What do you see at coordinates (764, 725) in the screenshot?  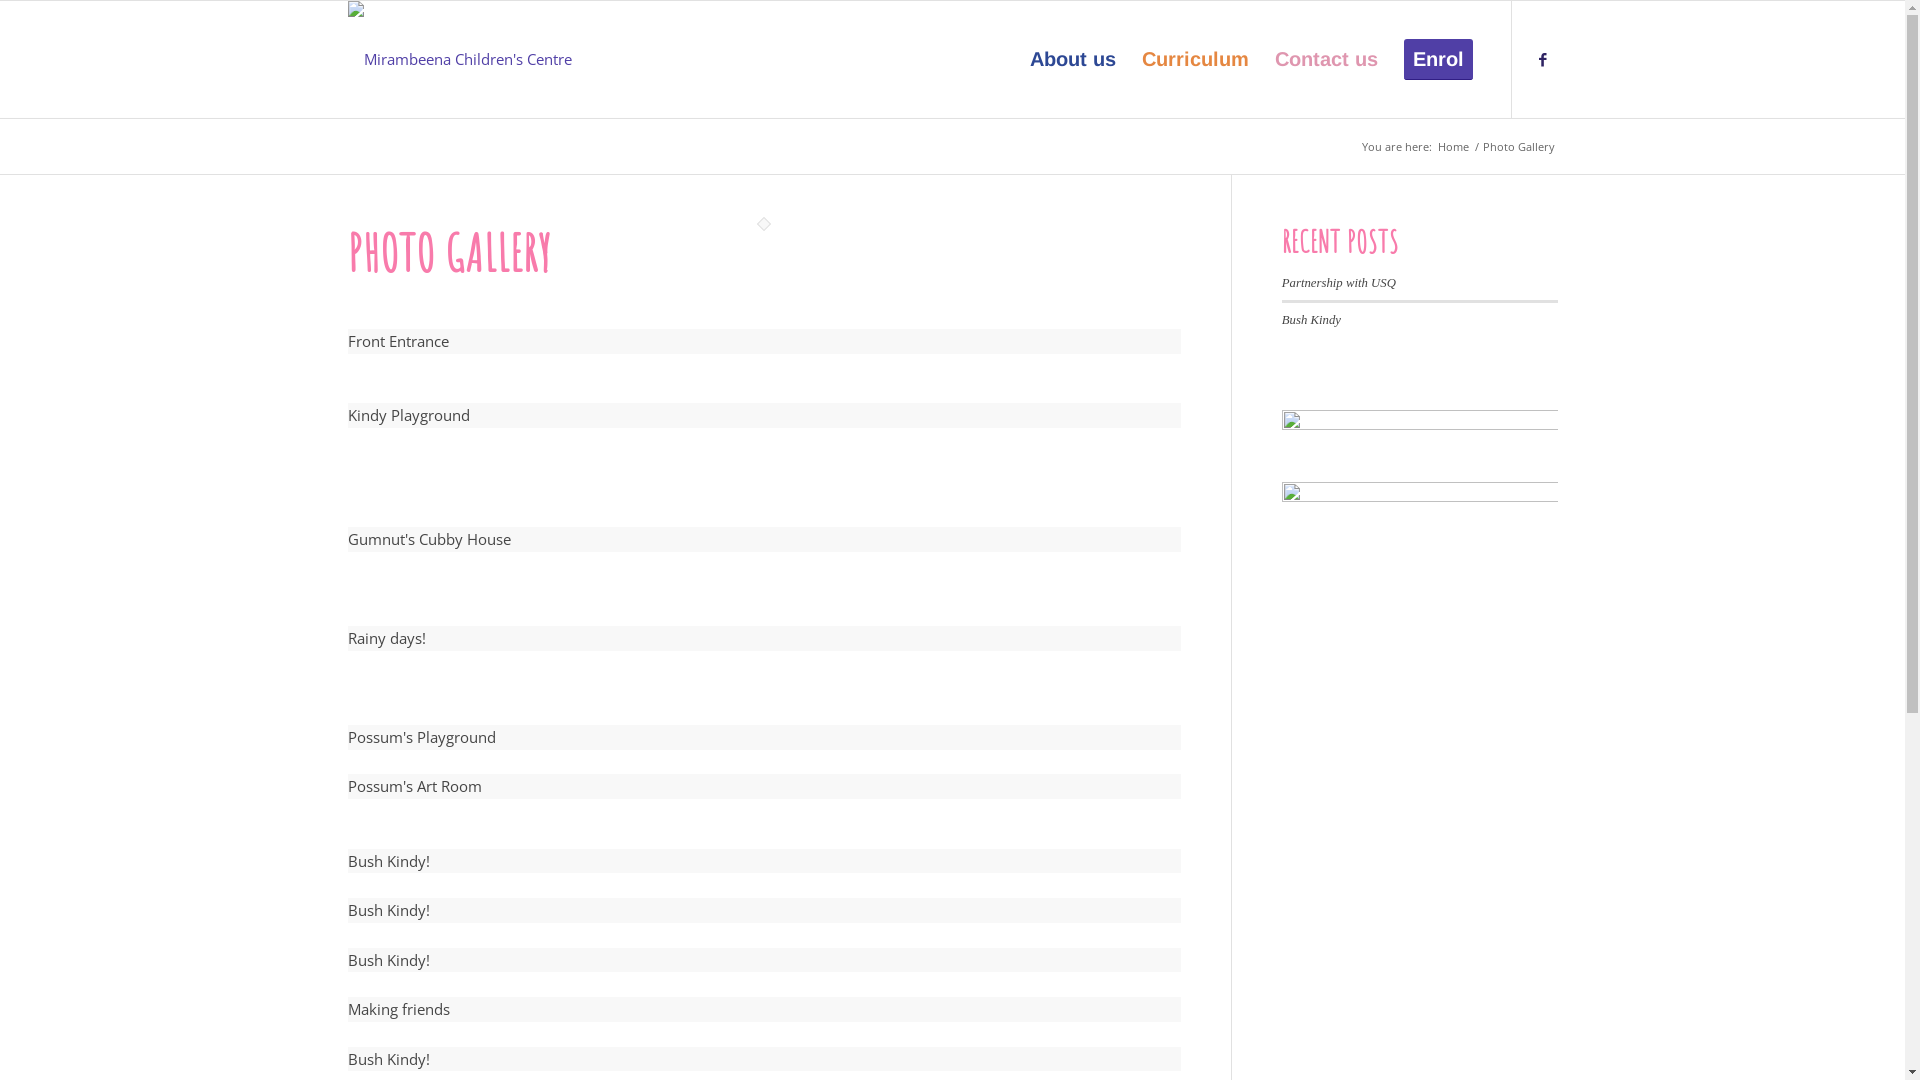 I see `Possum's Playground` at bounding box center [764, 725].